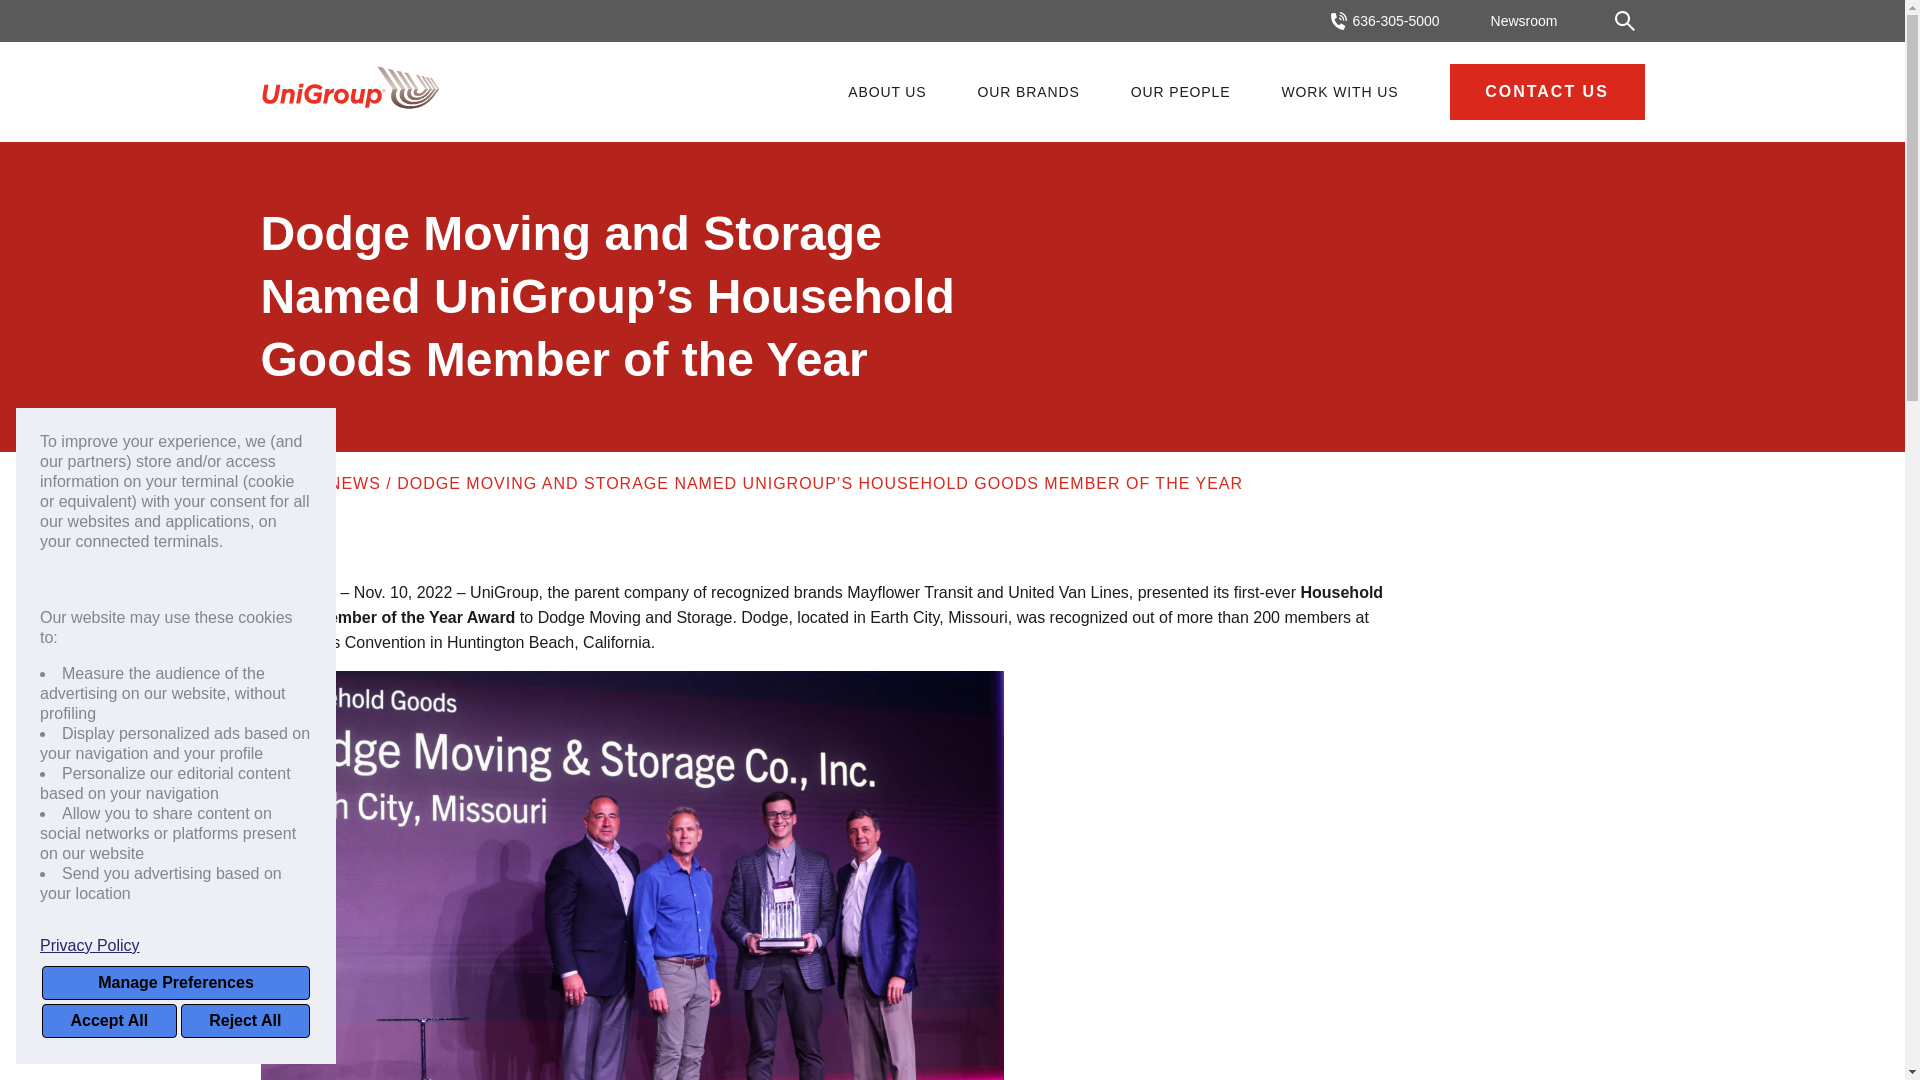 The height and width of the screenshot is (1080, 1920). I want to click on CONTACT US, so click(1547, 91).